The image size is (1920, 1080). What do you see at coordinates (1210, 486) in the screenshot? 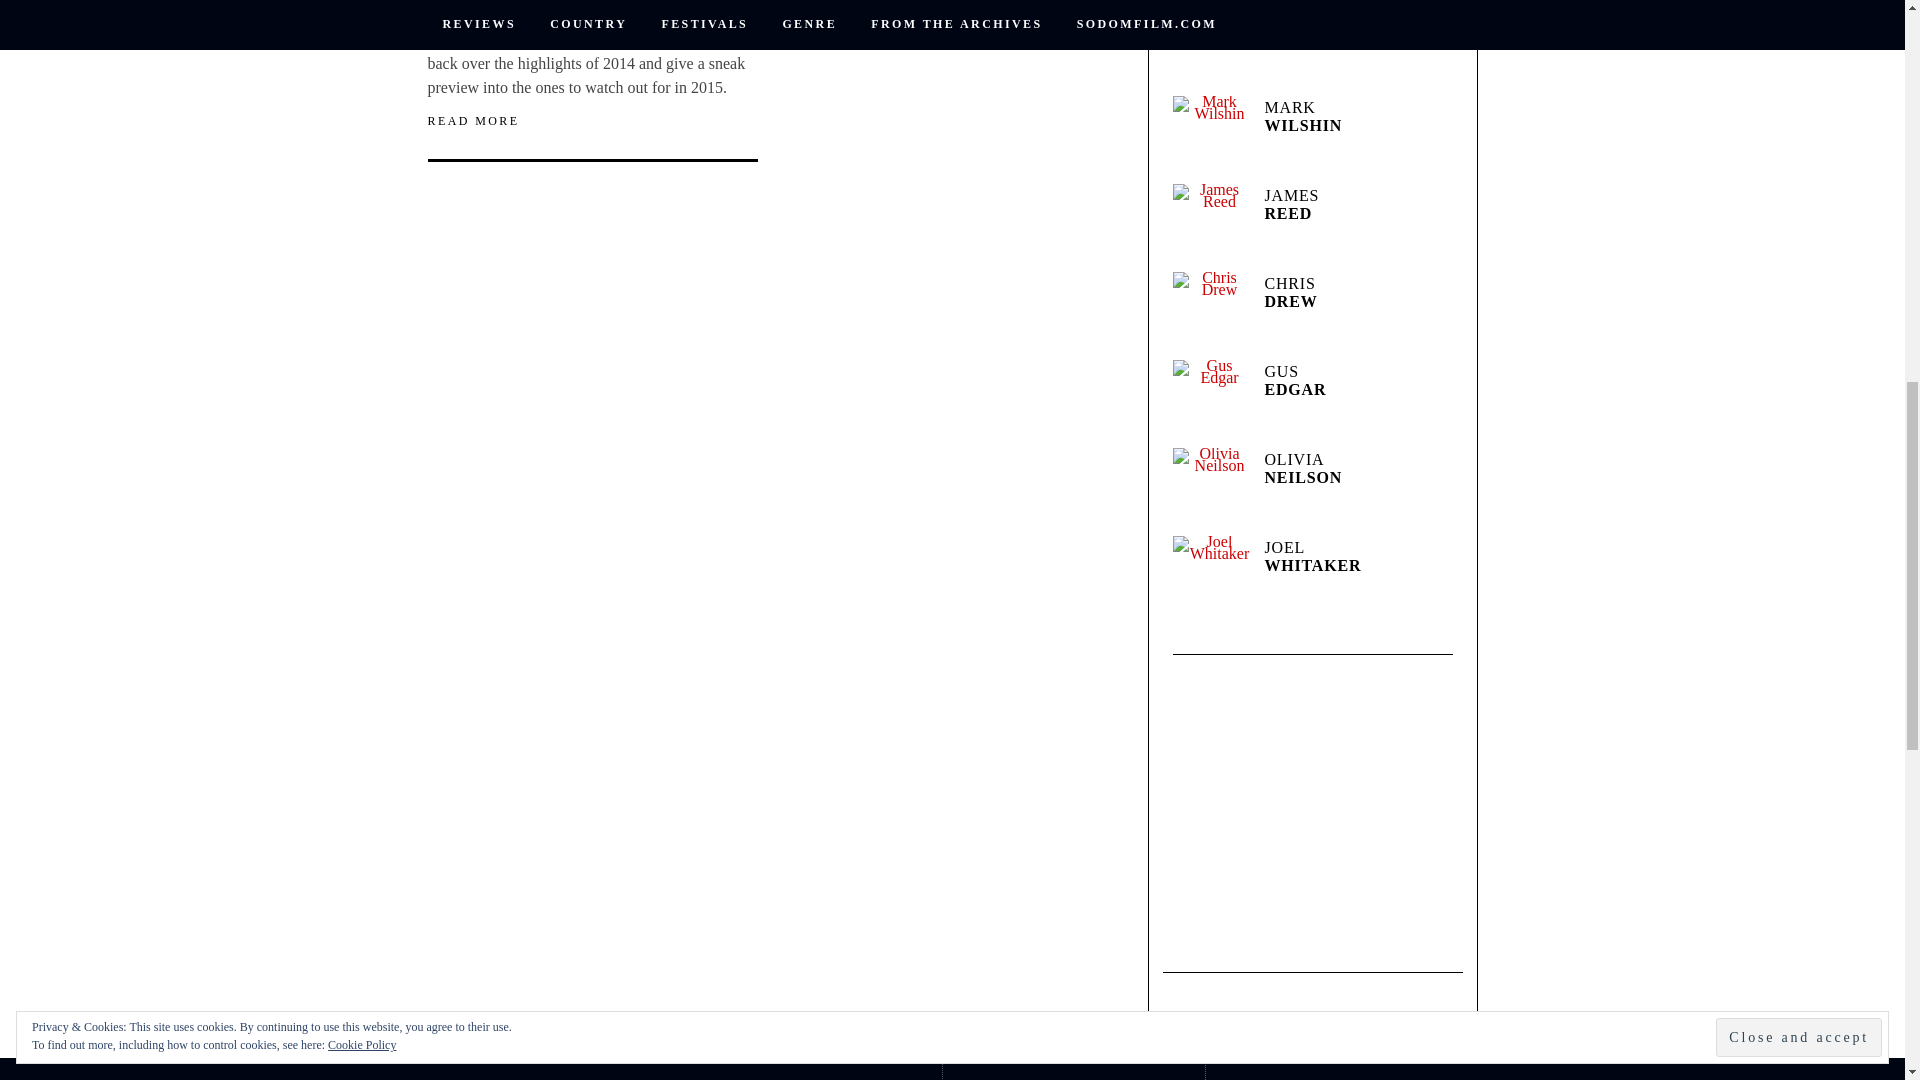
I see `Olivia Neilson` at bounding box center [1210, 486].